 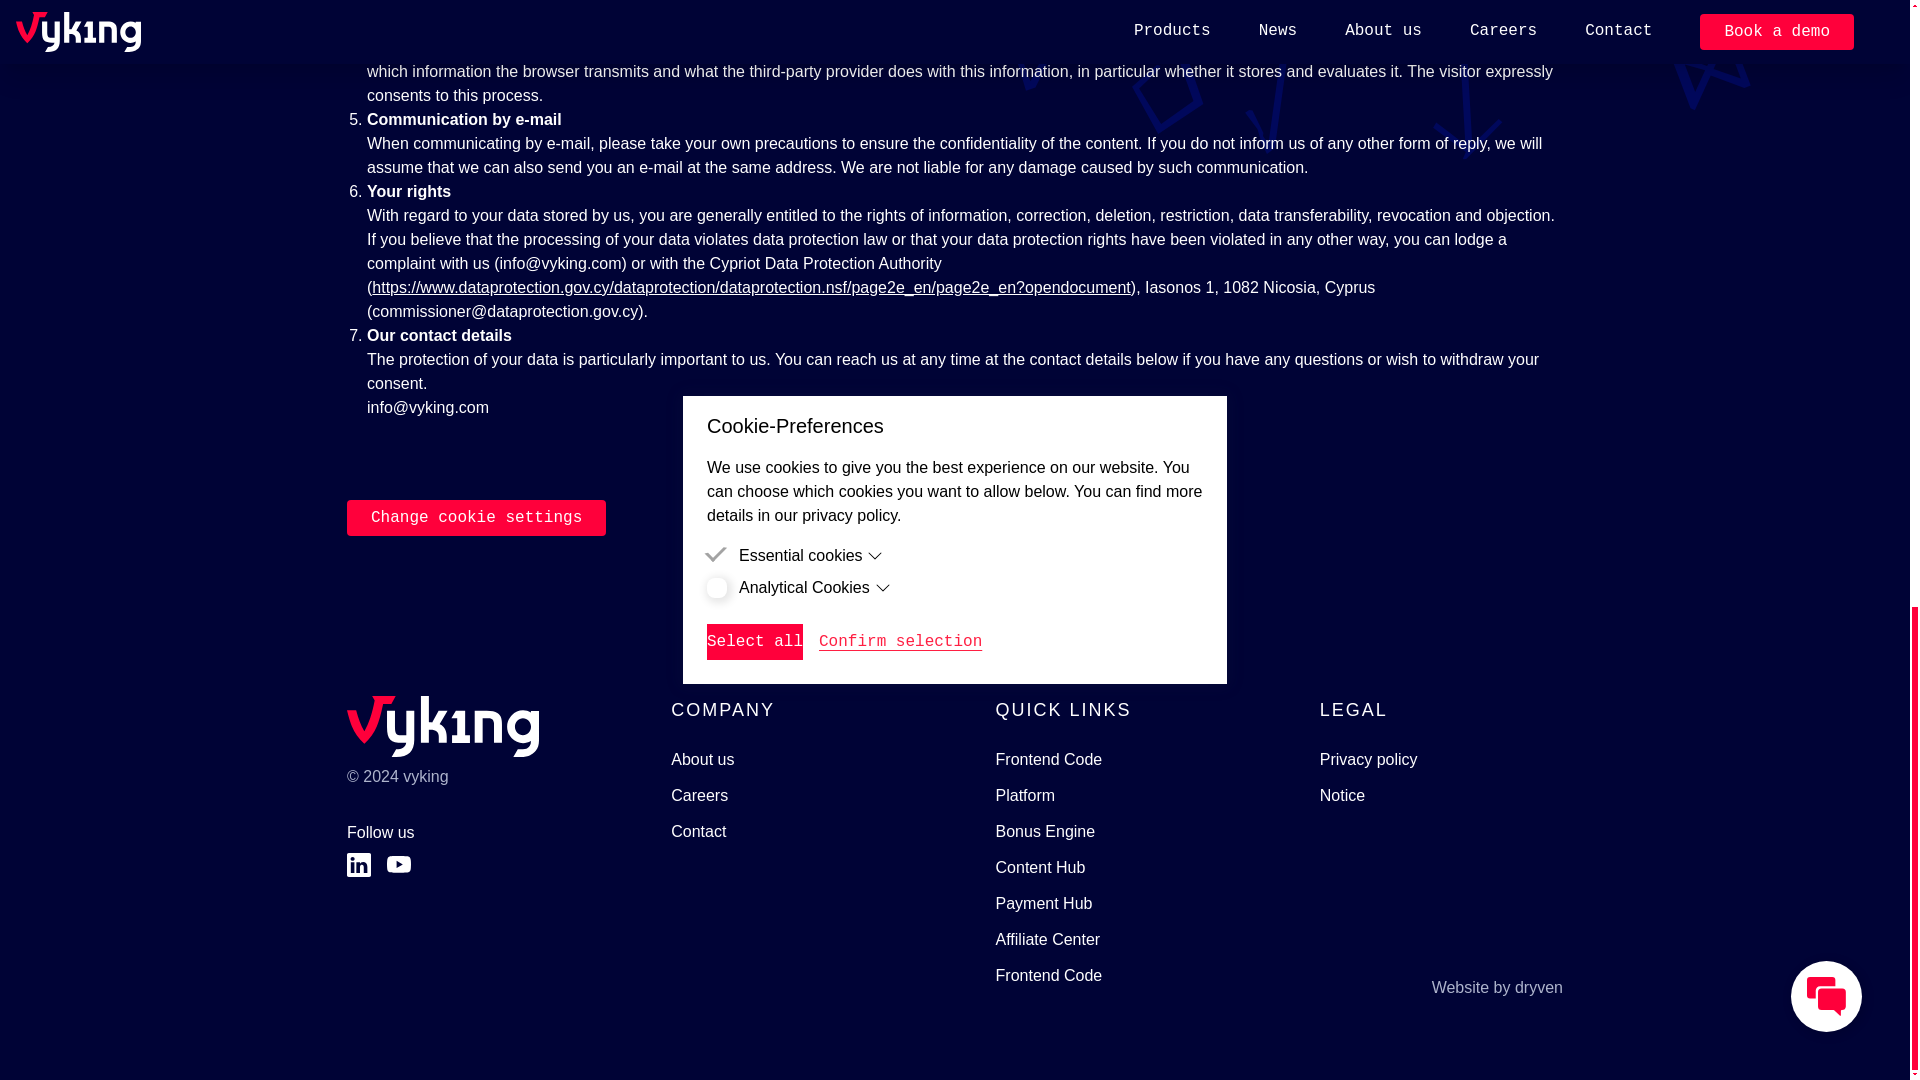 What do you see at coordinates (1041, 868) in the screenshot?
I see `Content Hub` at bounding box center [1041, 868].